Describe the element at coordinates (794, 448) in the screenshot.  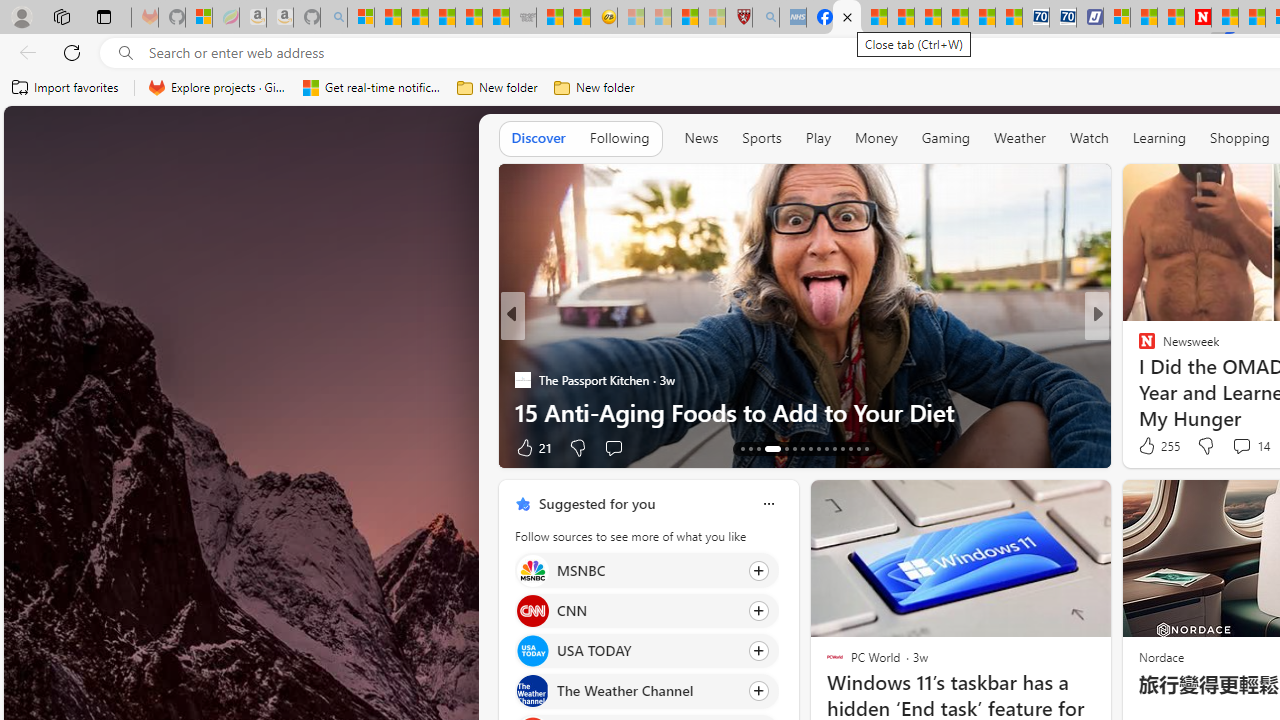
I see `AutomationID: tab-71` at that location.